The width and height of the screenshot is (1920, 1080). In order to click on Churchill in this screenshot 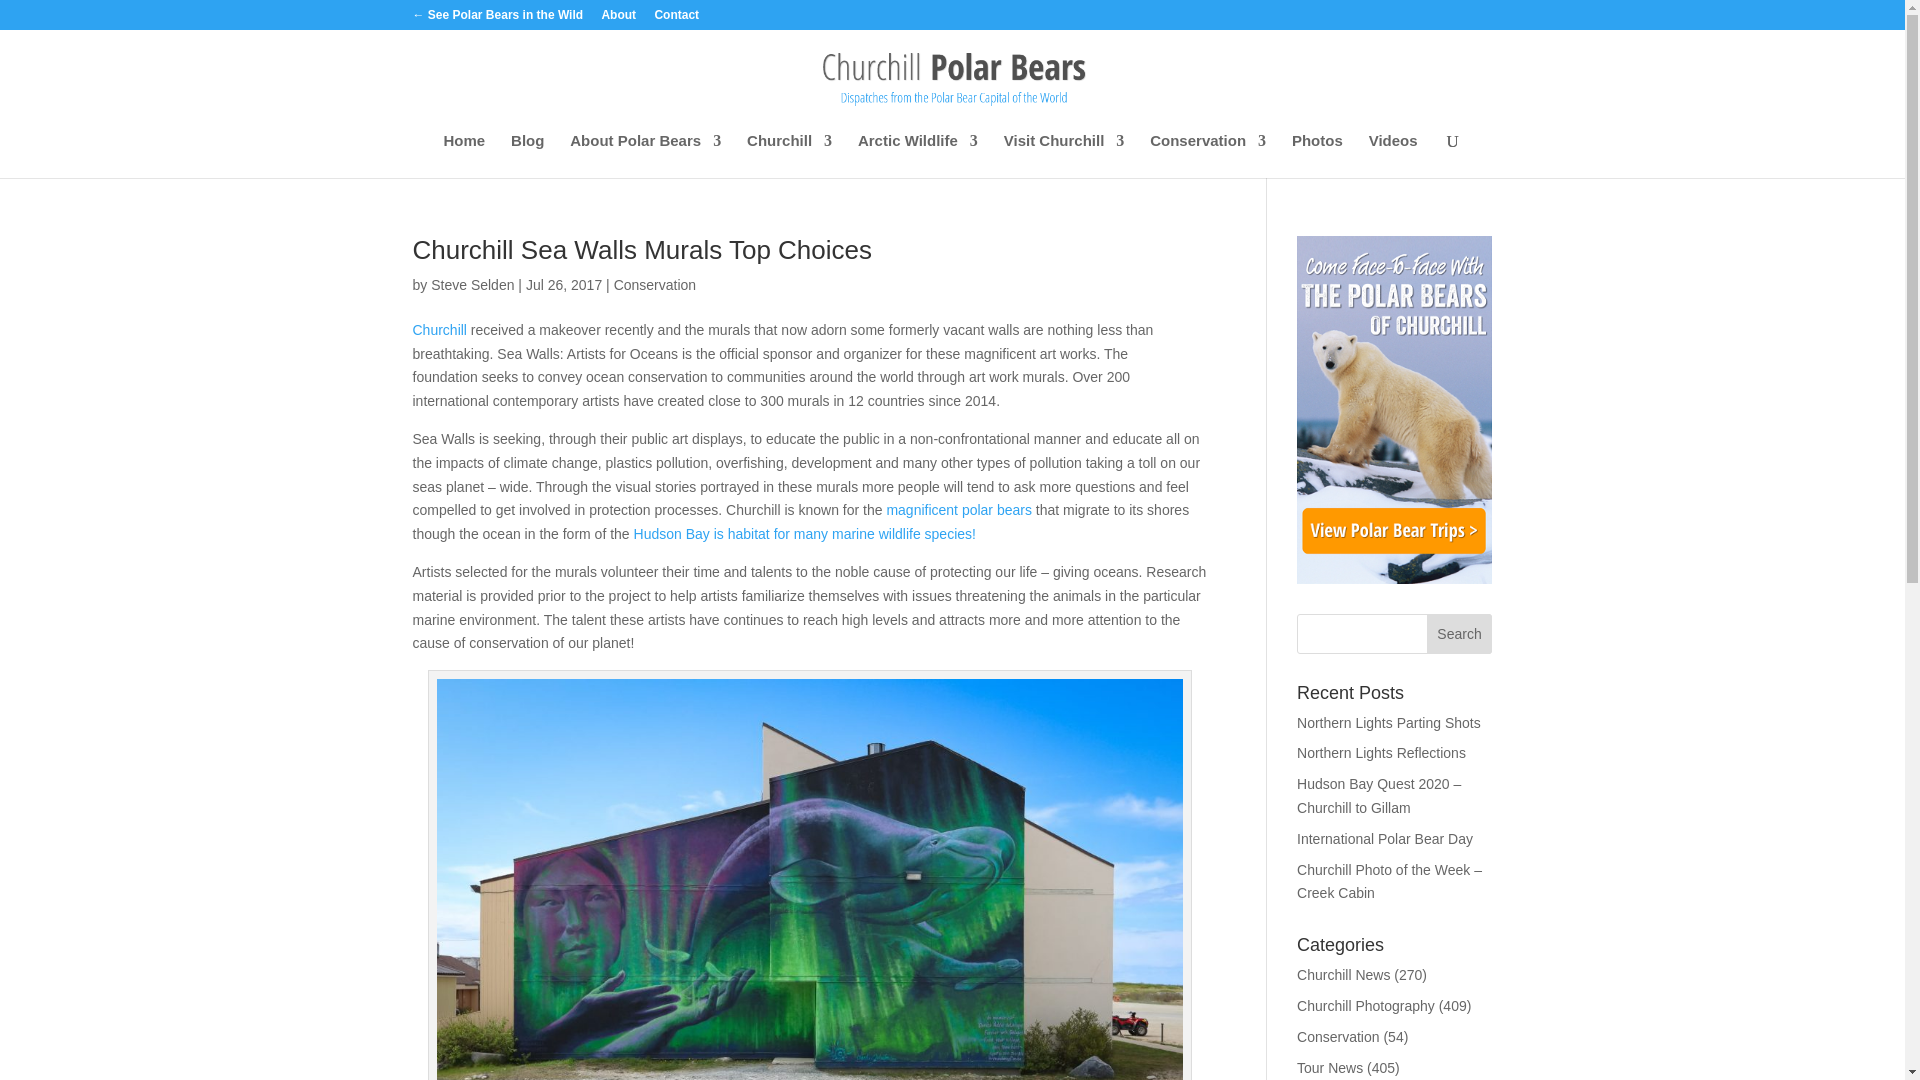, I will do `click(788, 155)`.